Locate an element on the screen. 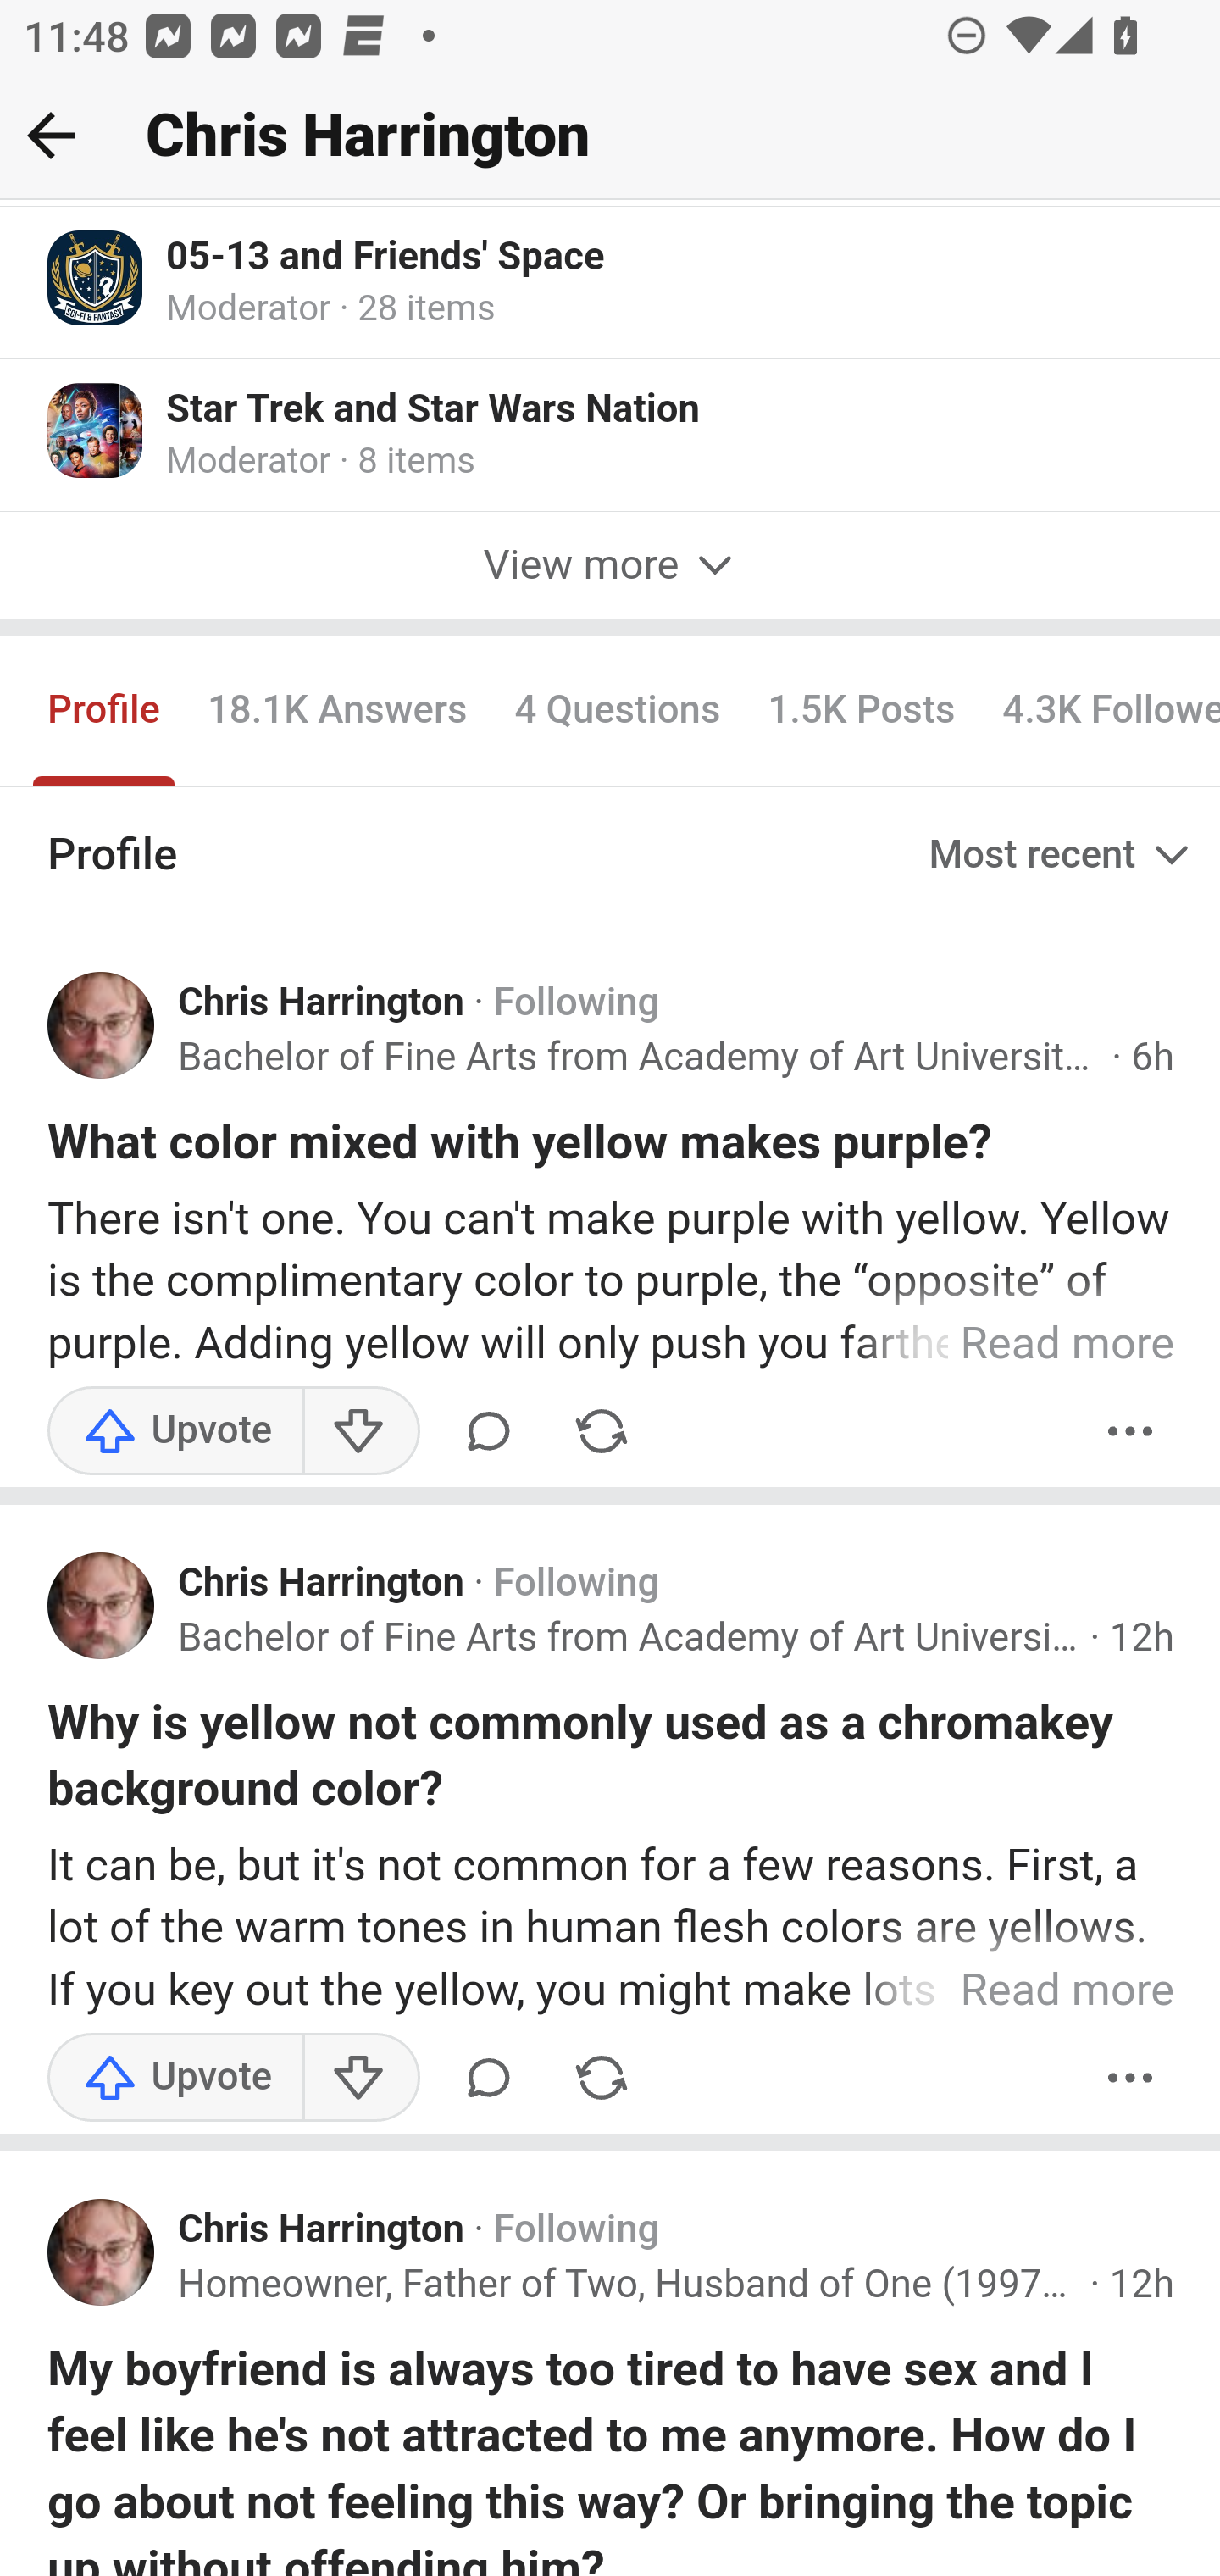  Comment is located at coordinates (489, 1433).